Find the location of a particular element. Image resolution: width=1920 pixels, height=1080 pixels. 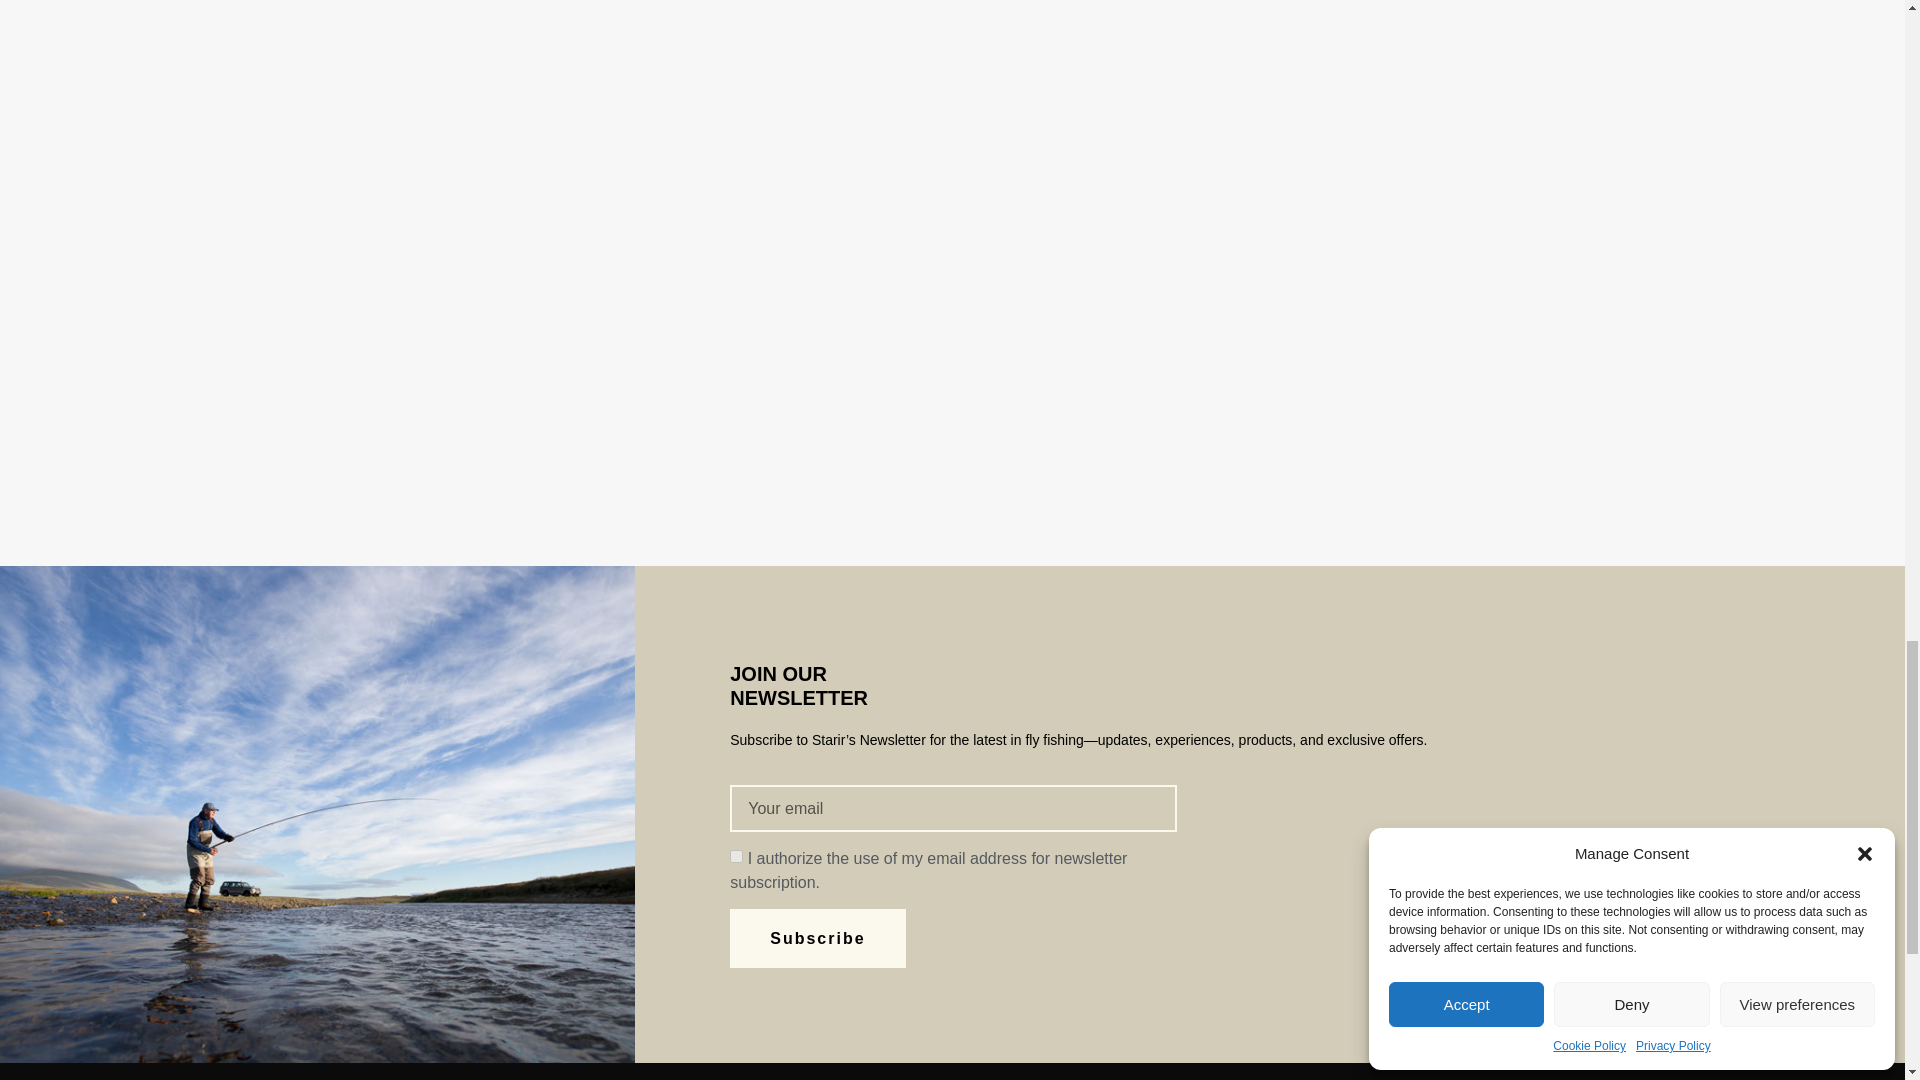

on is located at coordinates (736, 856).